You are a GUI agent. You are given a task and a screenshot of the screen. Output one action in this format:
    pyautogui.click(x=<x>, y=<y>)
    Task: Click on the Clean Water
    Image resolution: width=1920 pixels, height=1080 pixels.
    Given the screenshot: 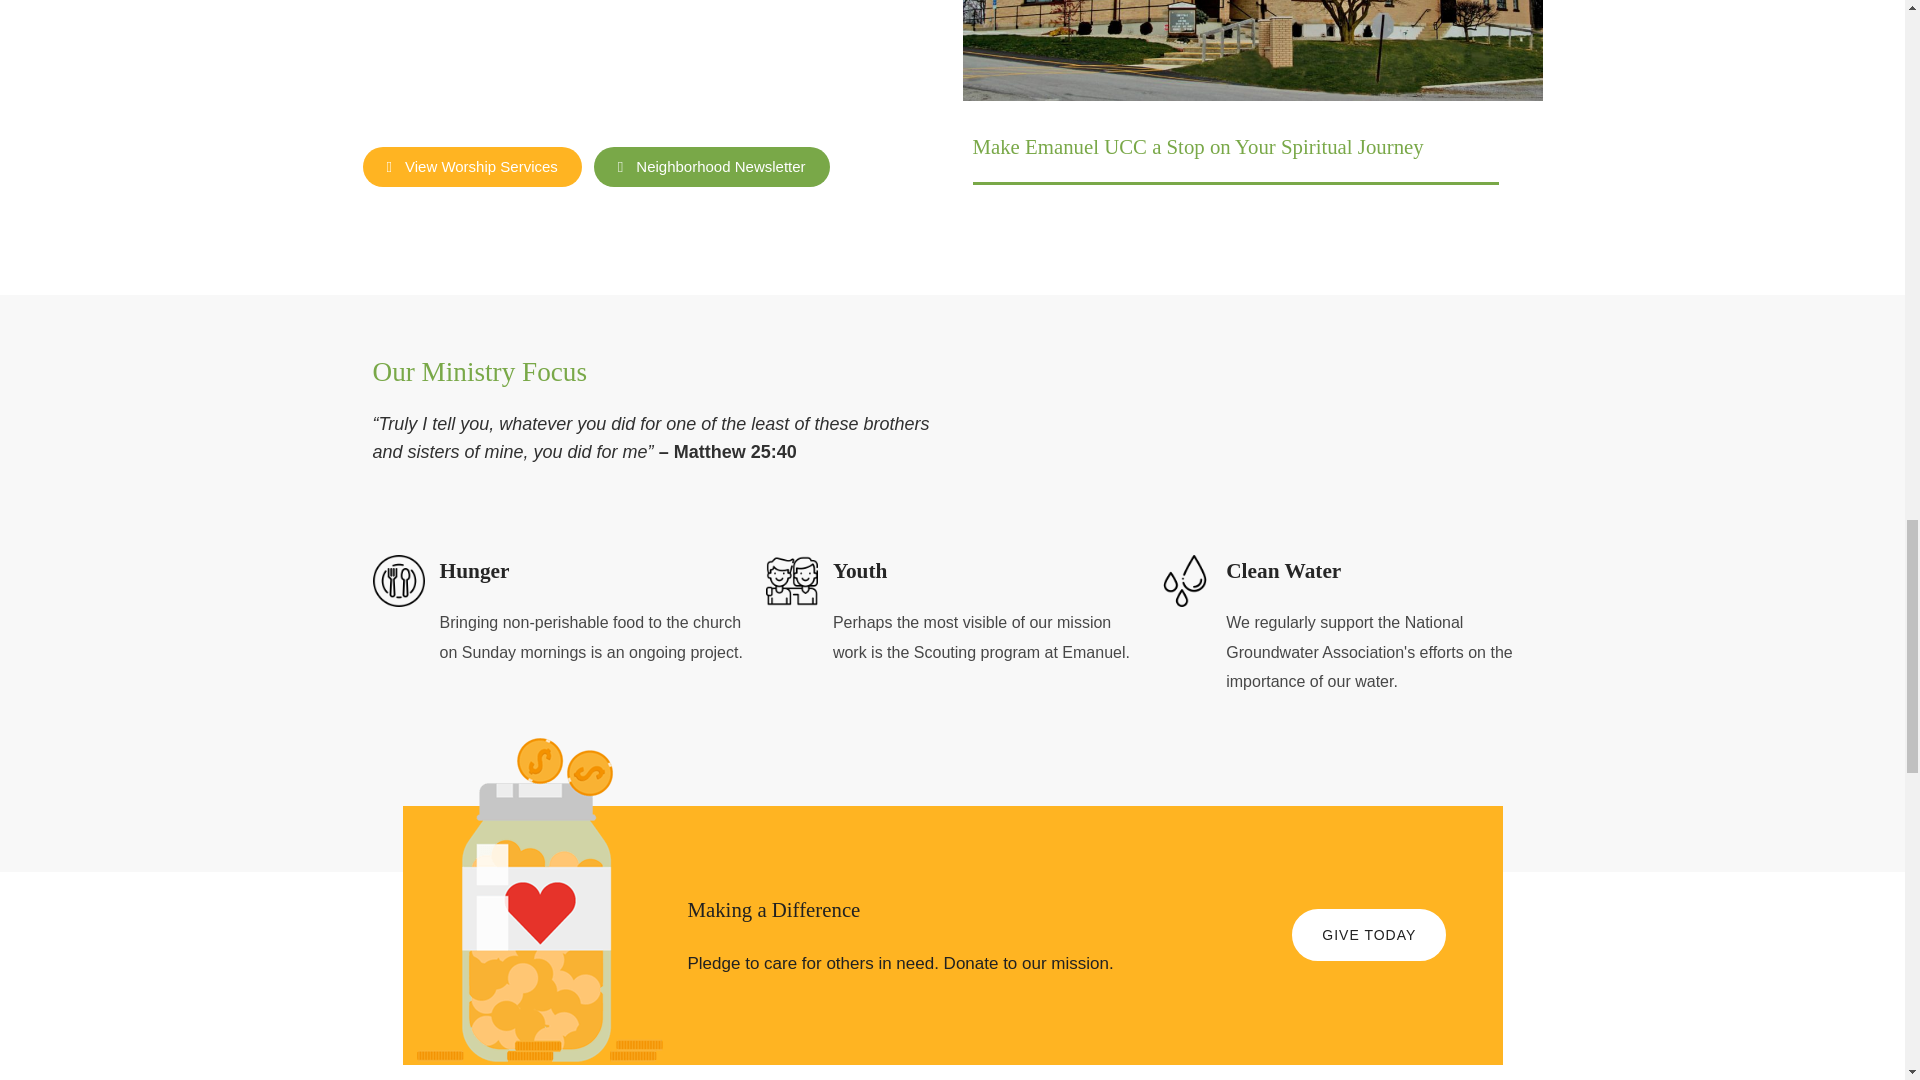 What is the action you would take?
    pyautogui.click(x=1283, y=571)
    